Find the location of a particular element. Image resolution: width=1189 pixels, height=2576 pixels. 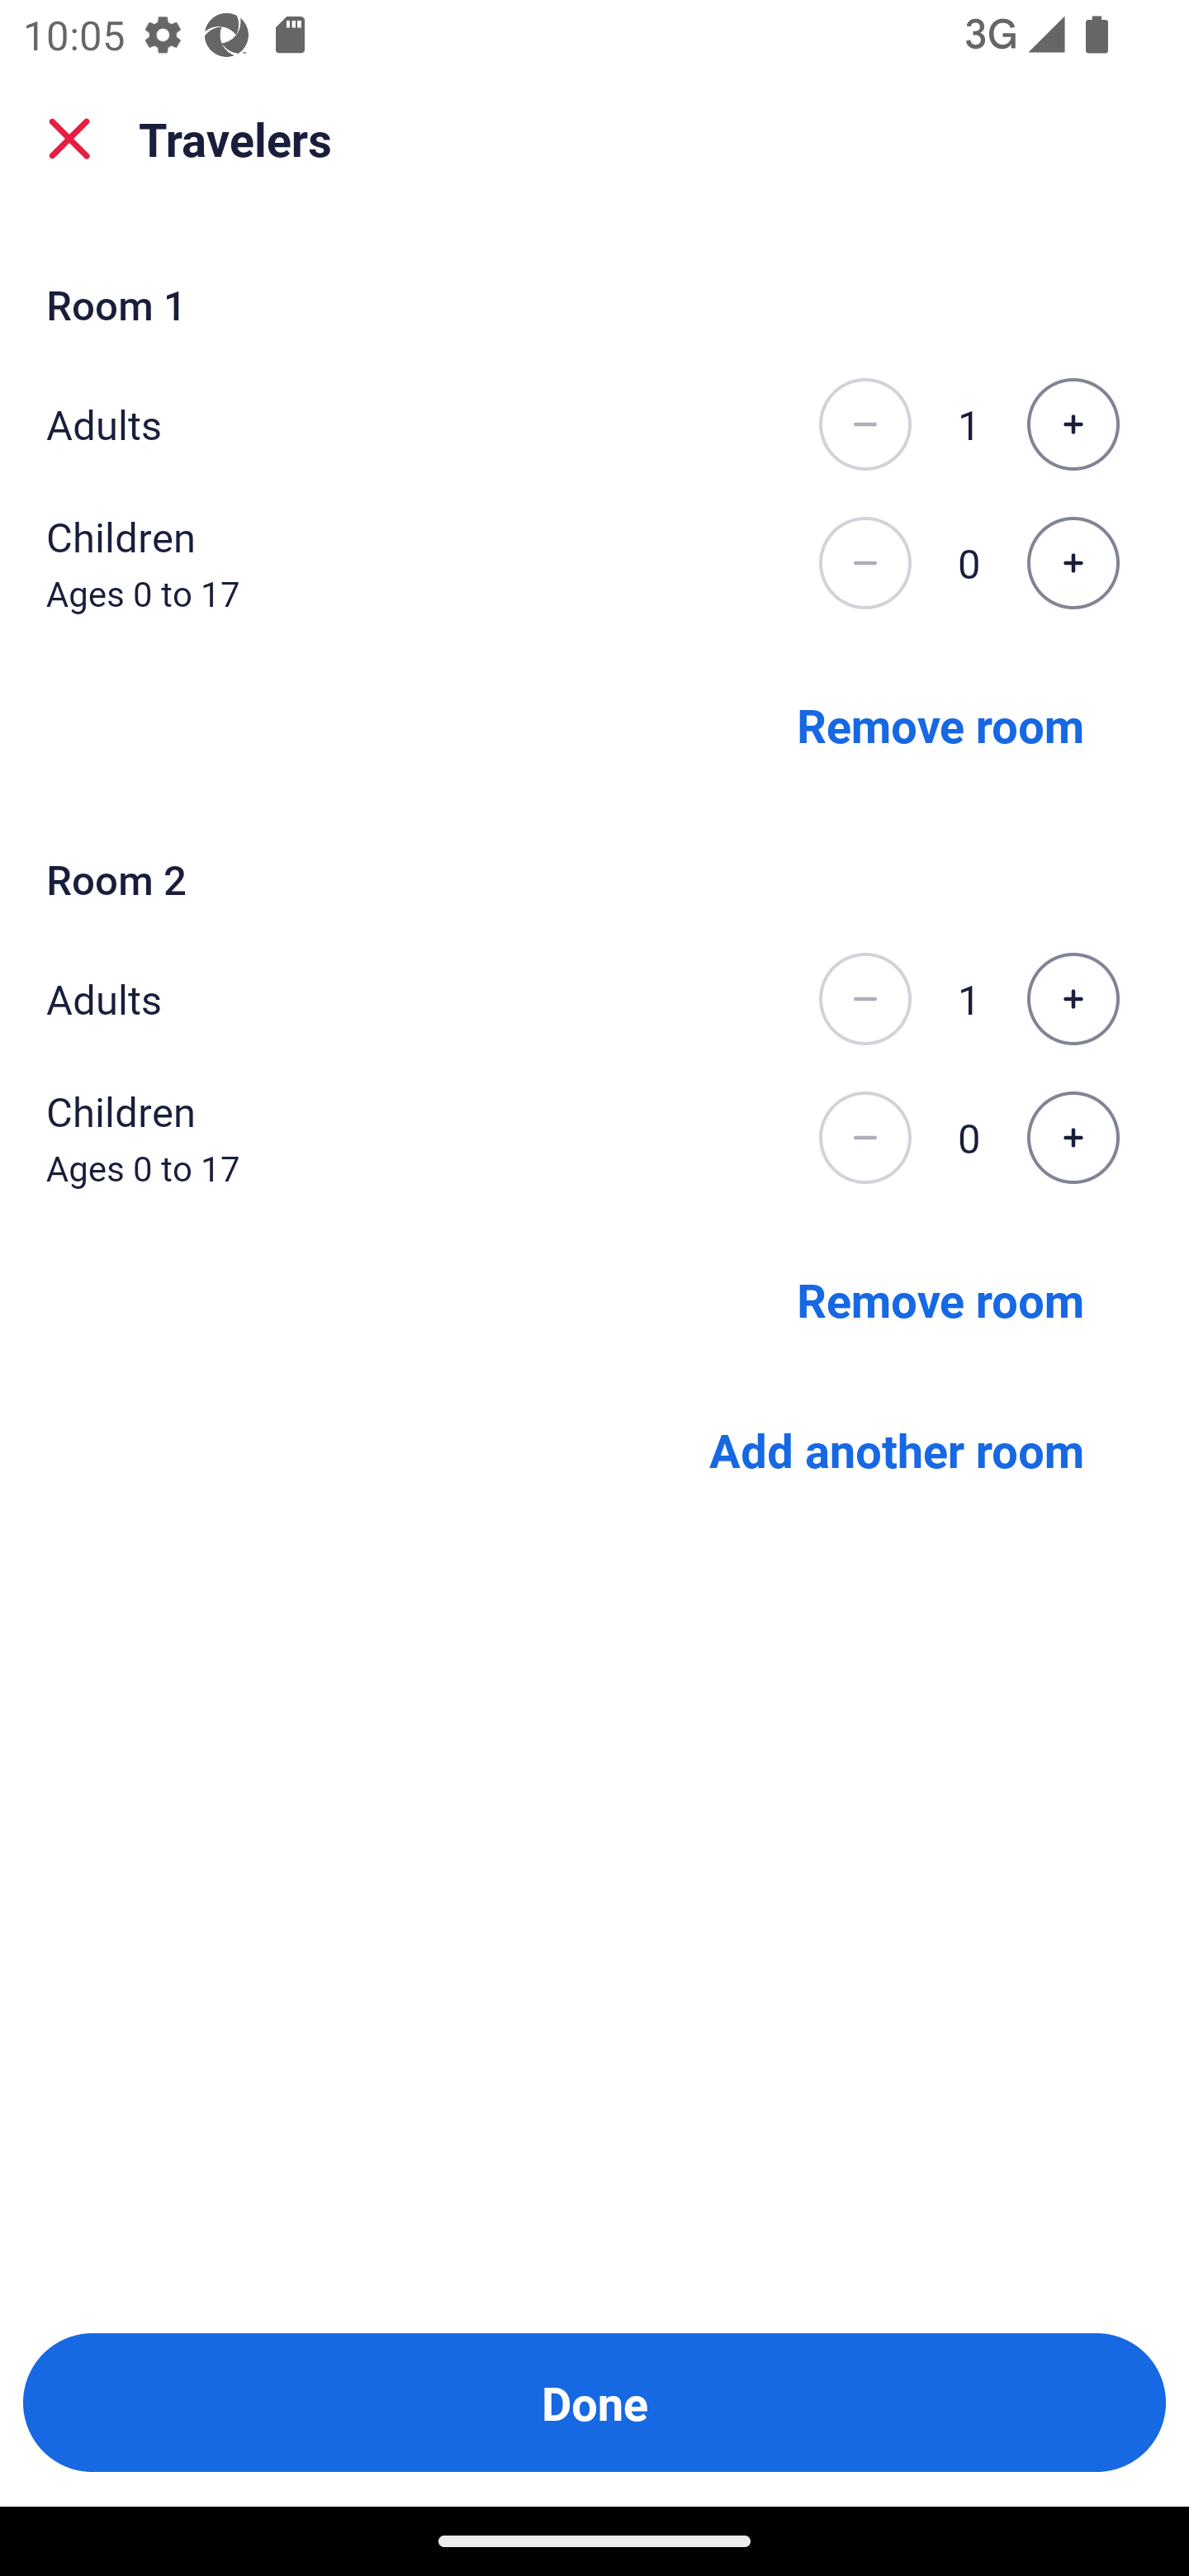

Increase the number of adults is located at coordinates (1073, 999).